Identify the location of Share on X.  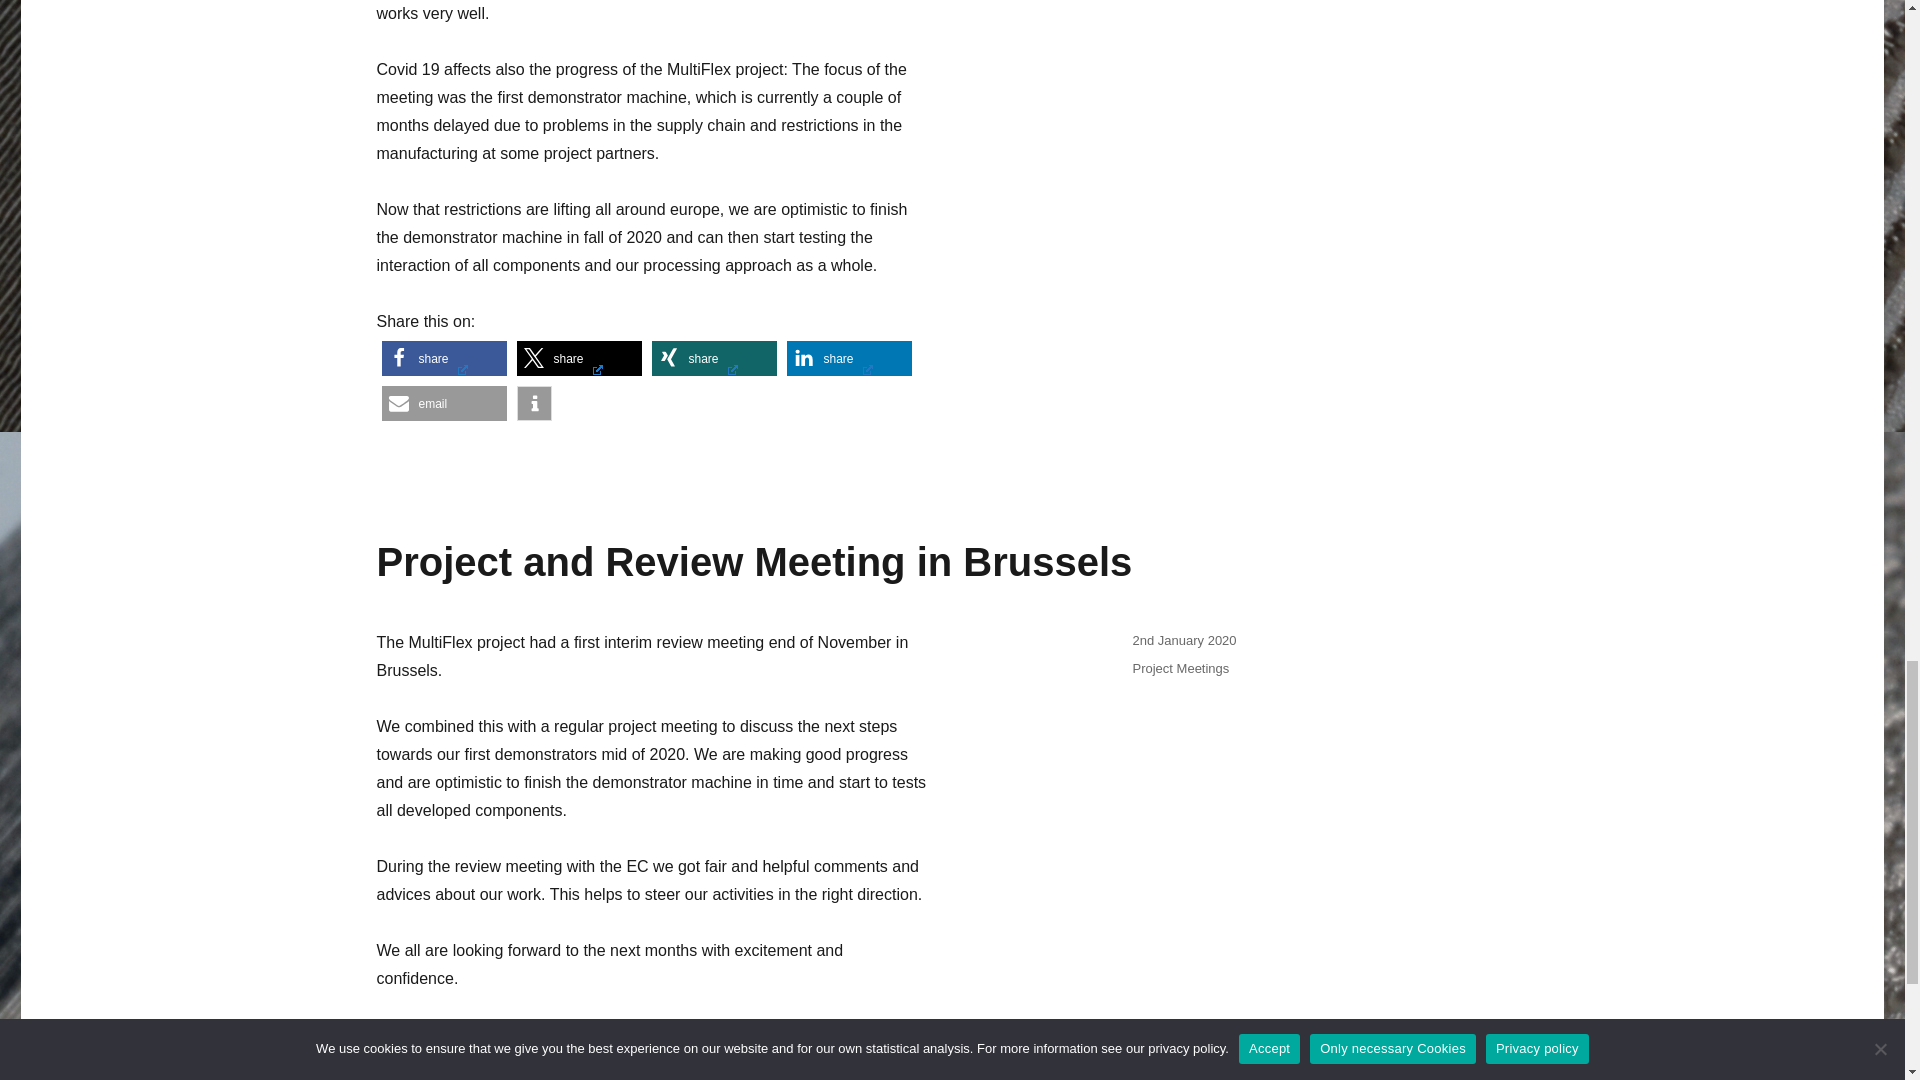
(578, 1067).